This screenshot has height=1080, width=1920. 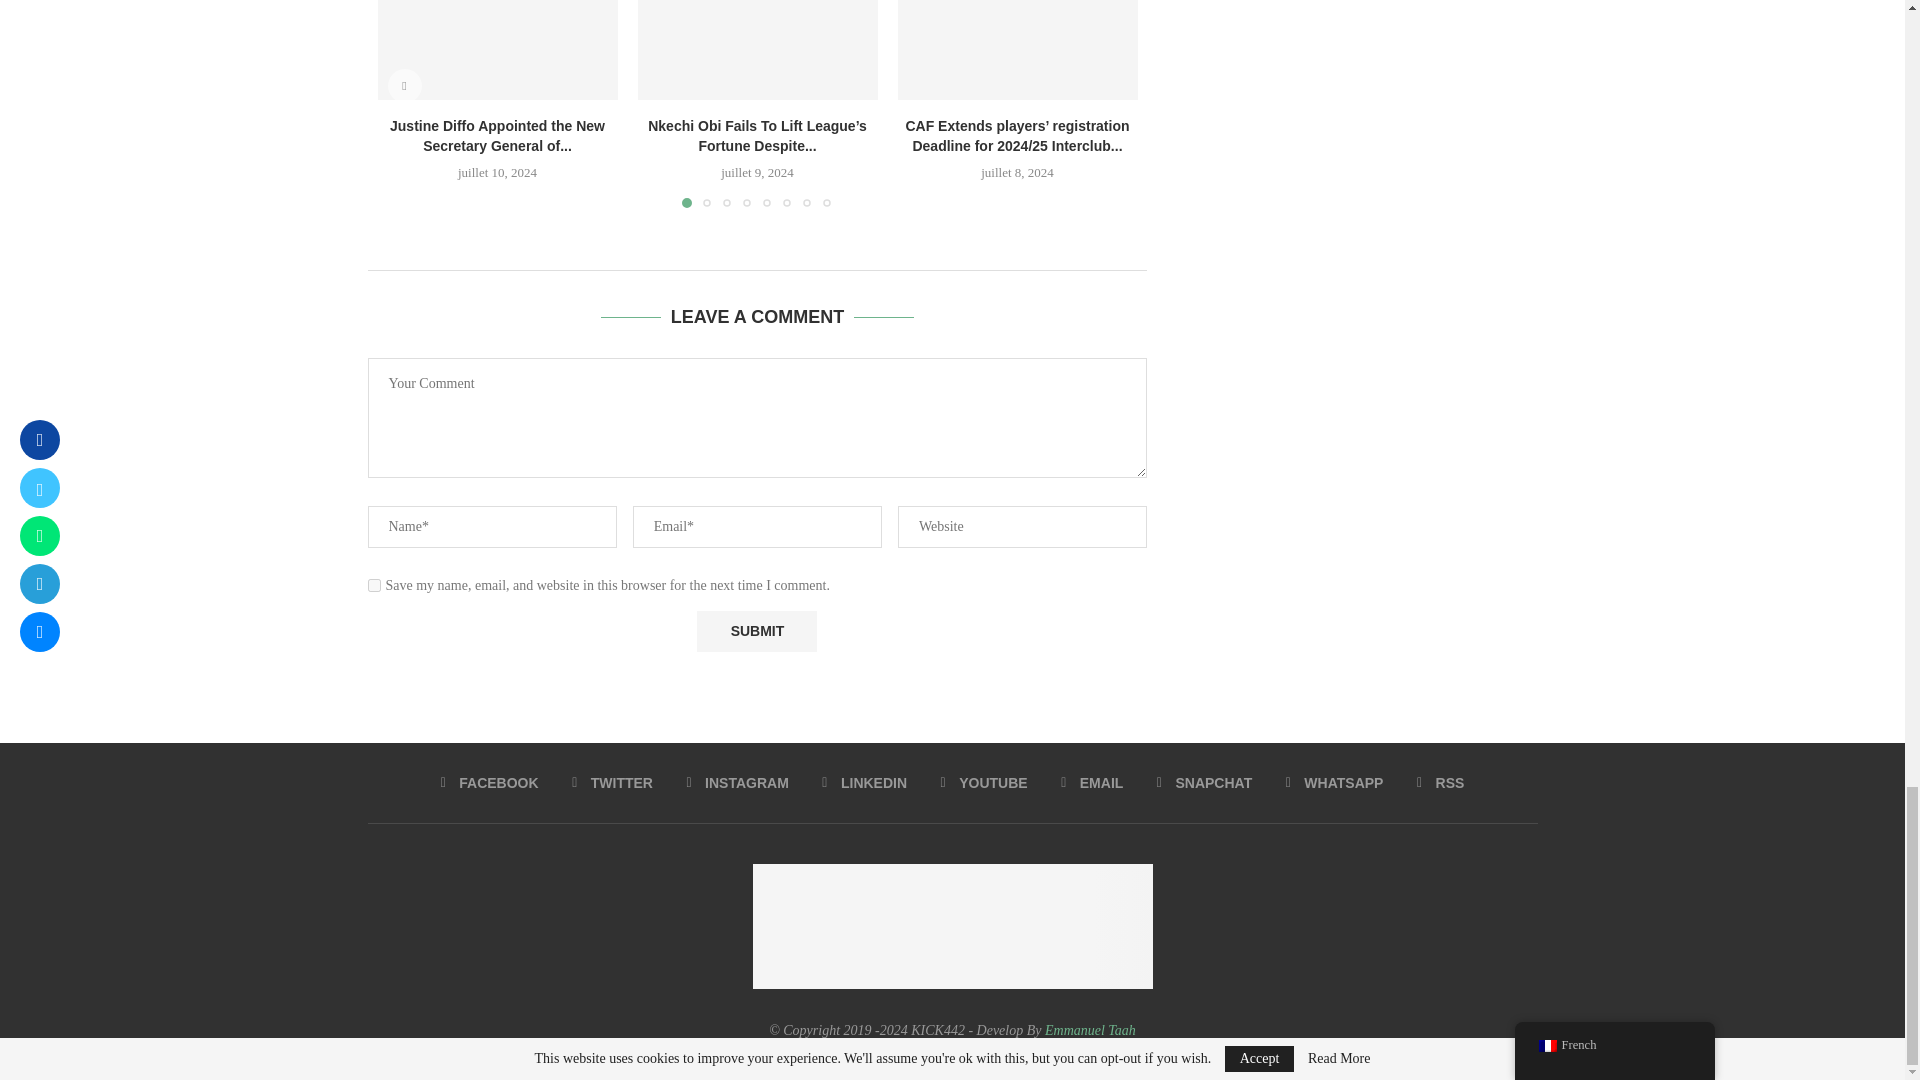 What do you see at coordinates (756, 632) in the screenshot?
I see `Submit` at bounding box center [756, 632].